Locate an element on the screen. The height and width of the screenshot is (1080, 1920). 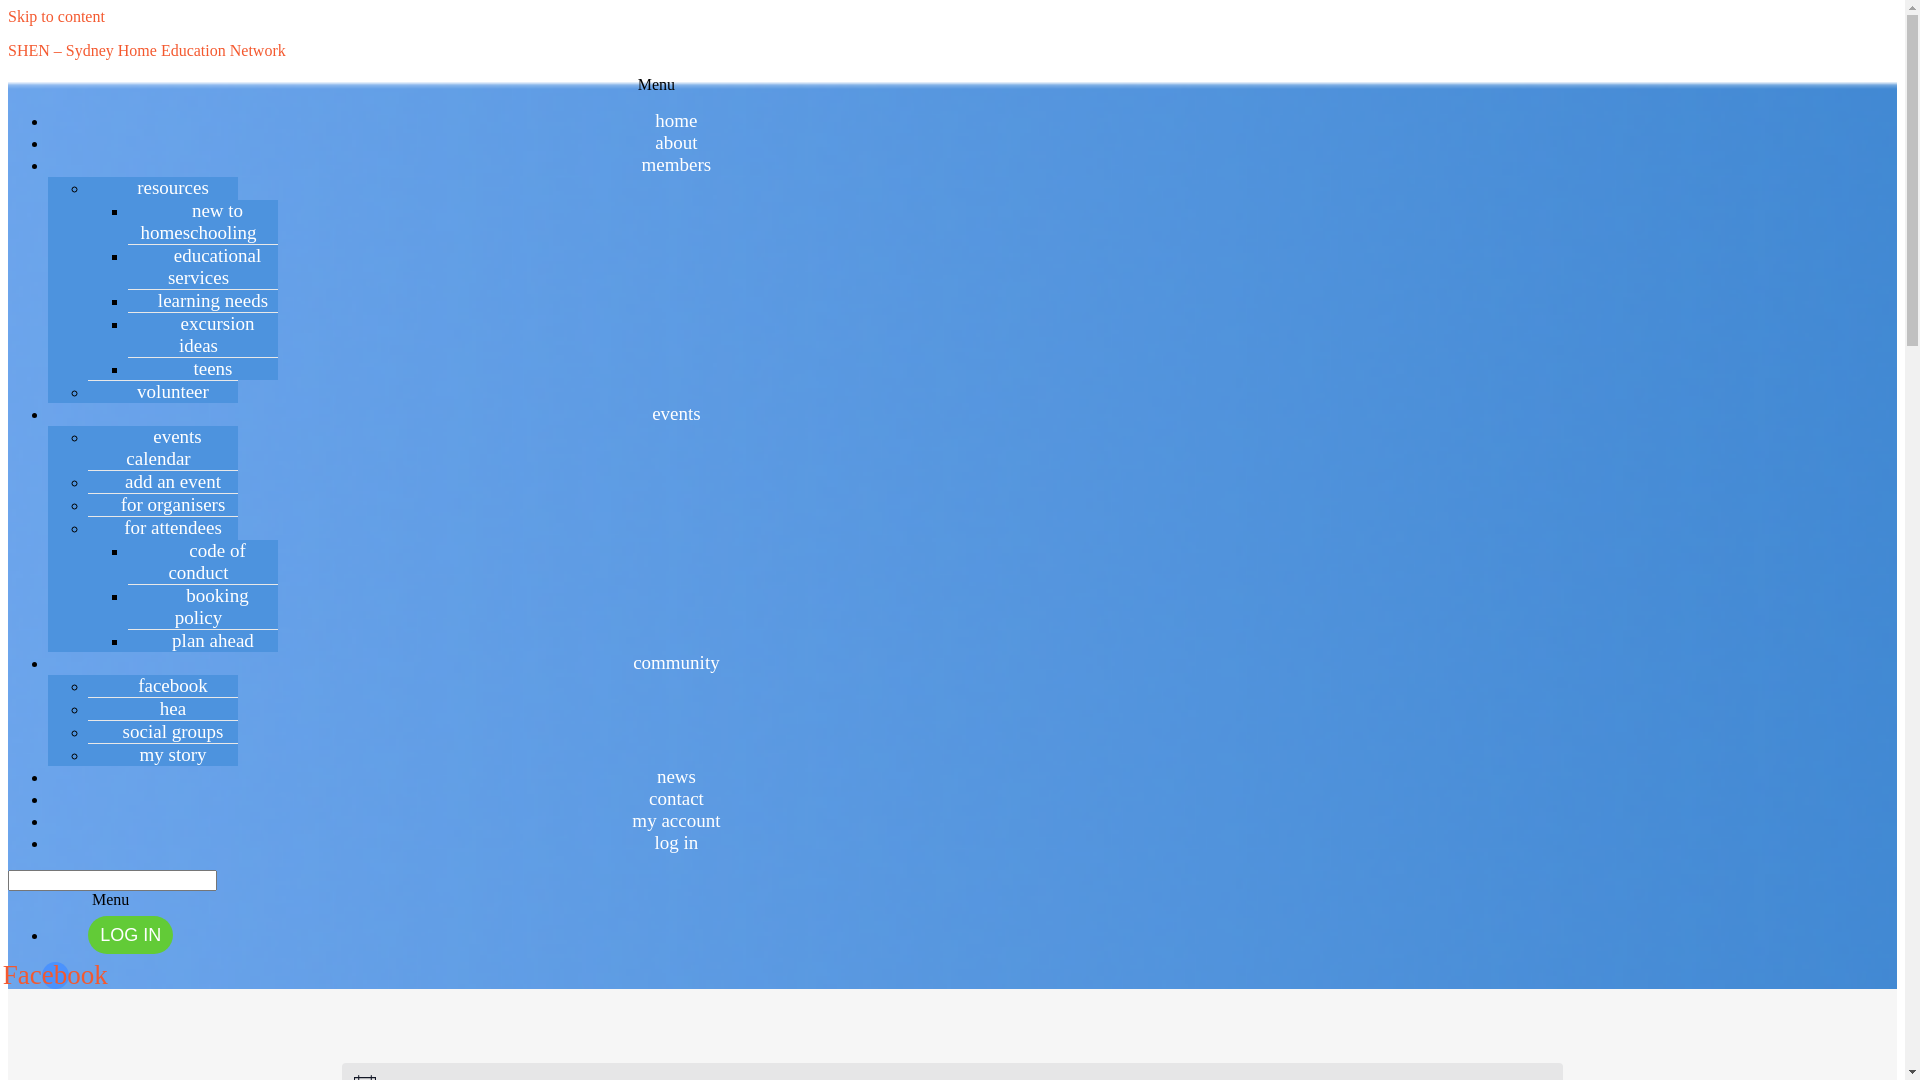
booking policy is located at coordinates (202, 606).